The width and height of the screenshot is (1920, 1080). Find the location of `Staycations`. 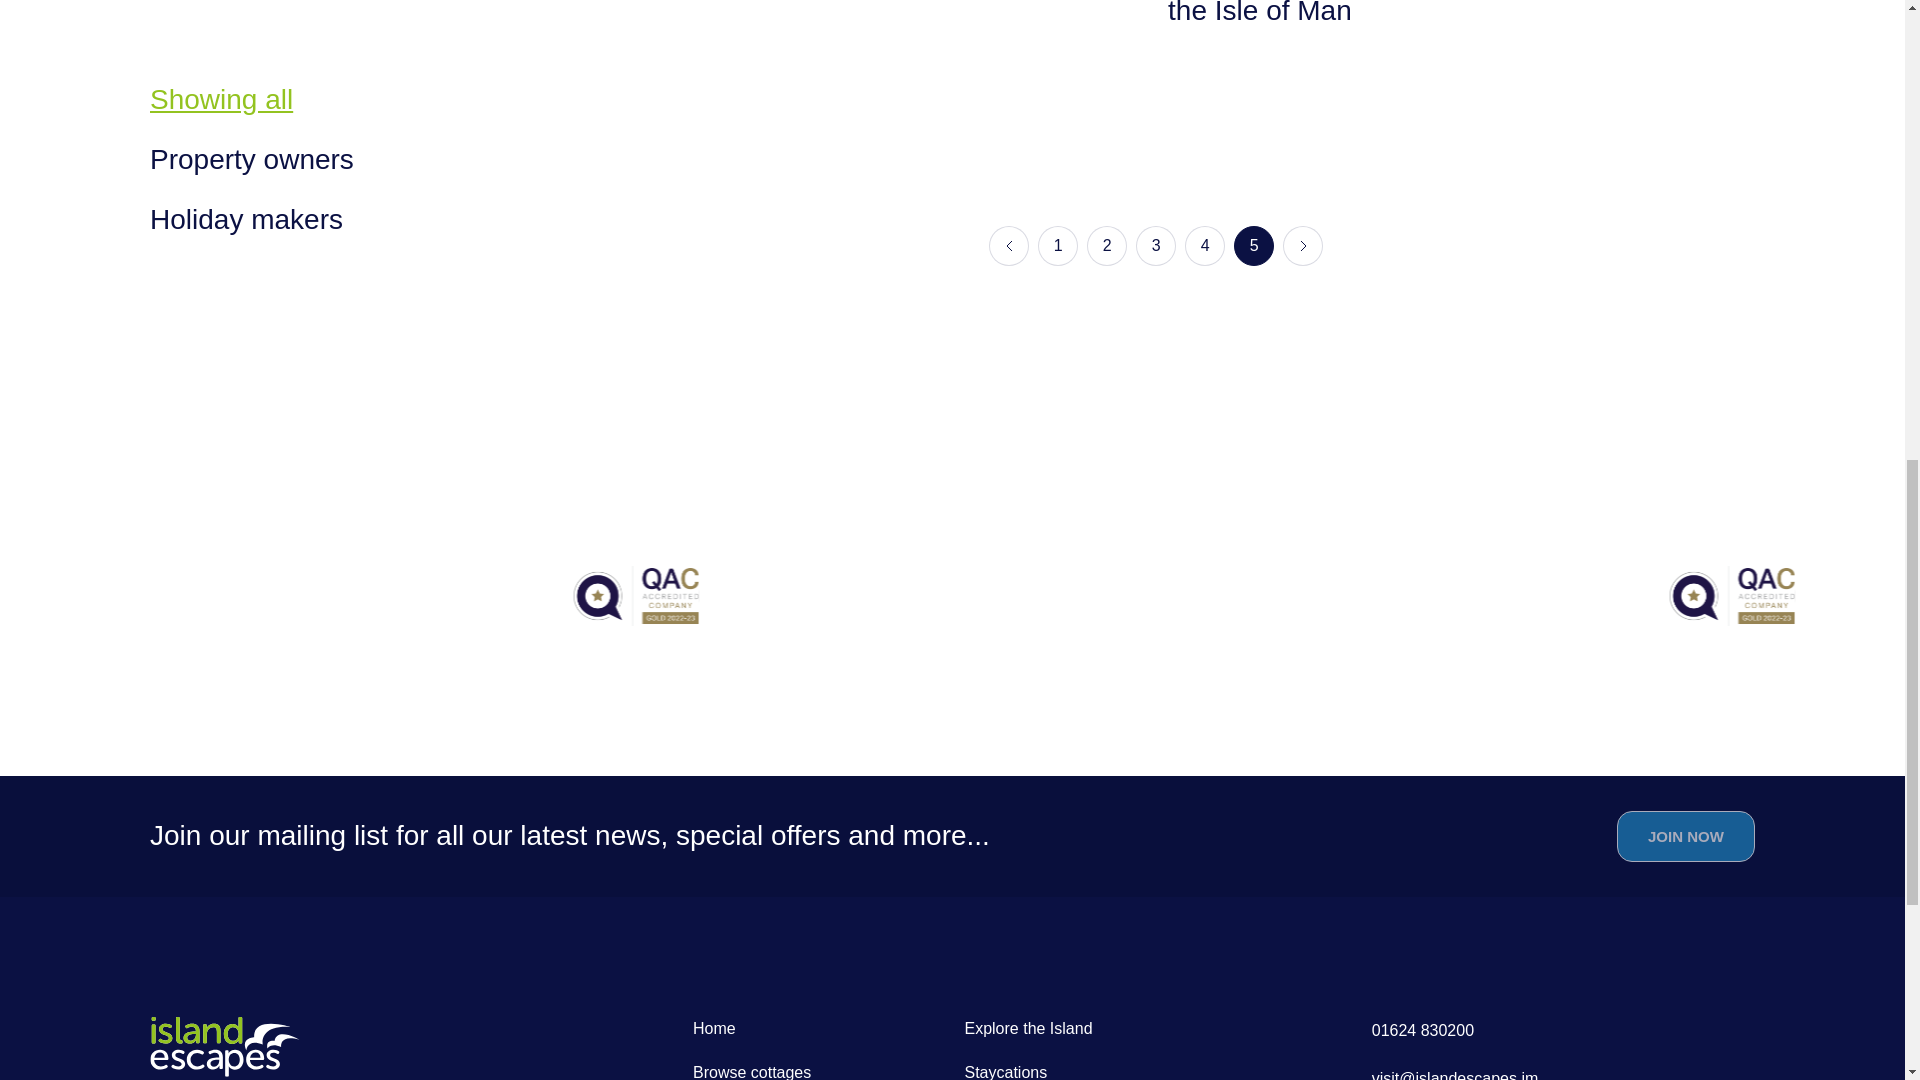

Staycations is located at coordinates (1004, 1072).